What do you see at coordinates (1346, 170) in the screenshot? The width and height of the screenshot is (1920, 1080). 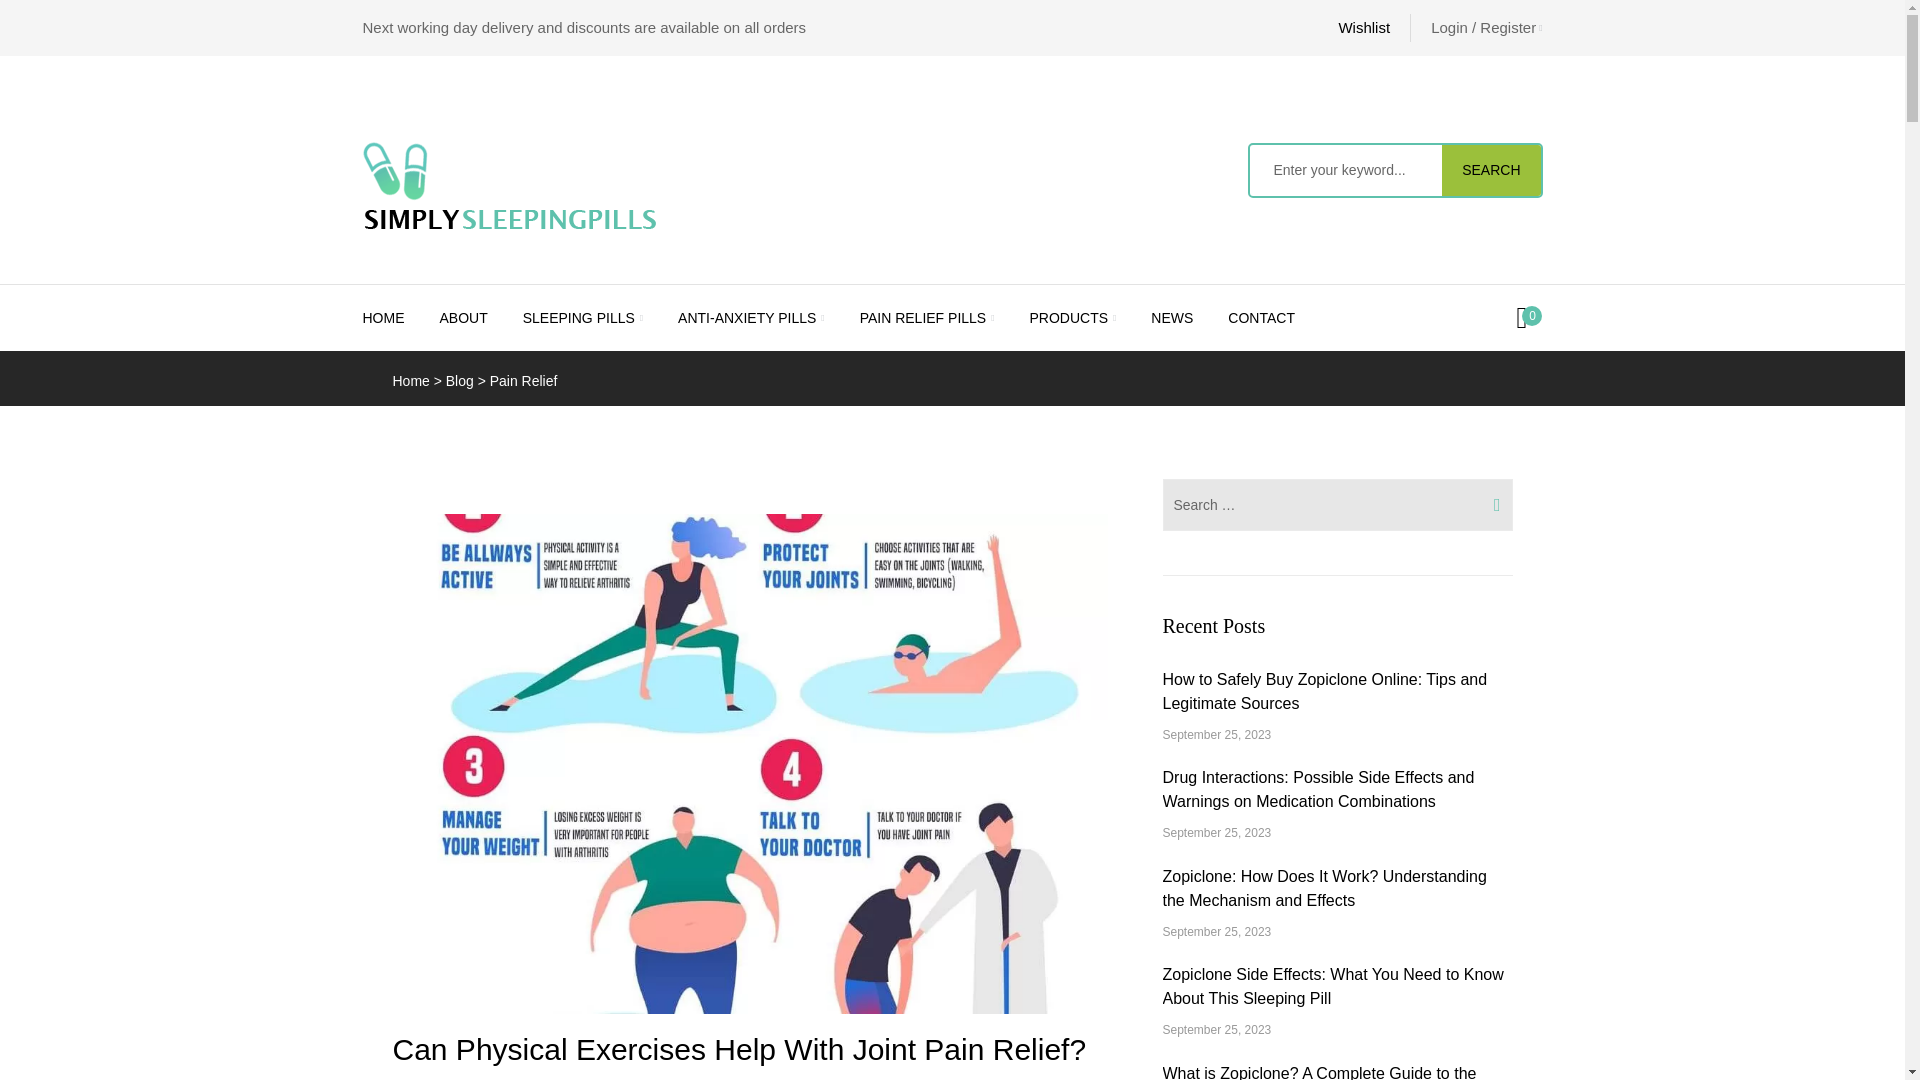 I see `Search` at bounding box center [1346, 170].